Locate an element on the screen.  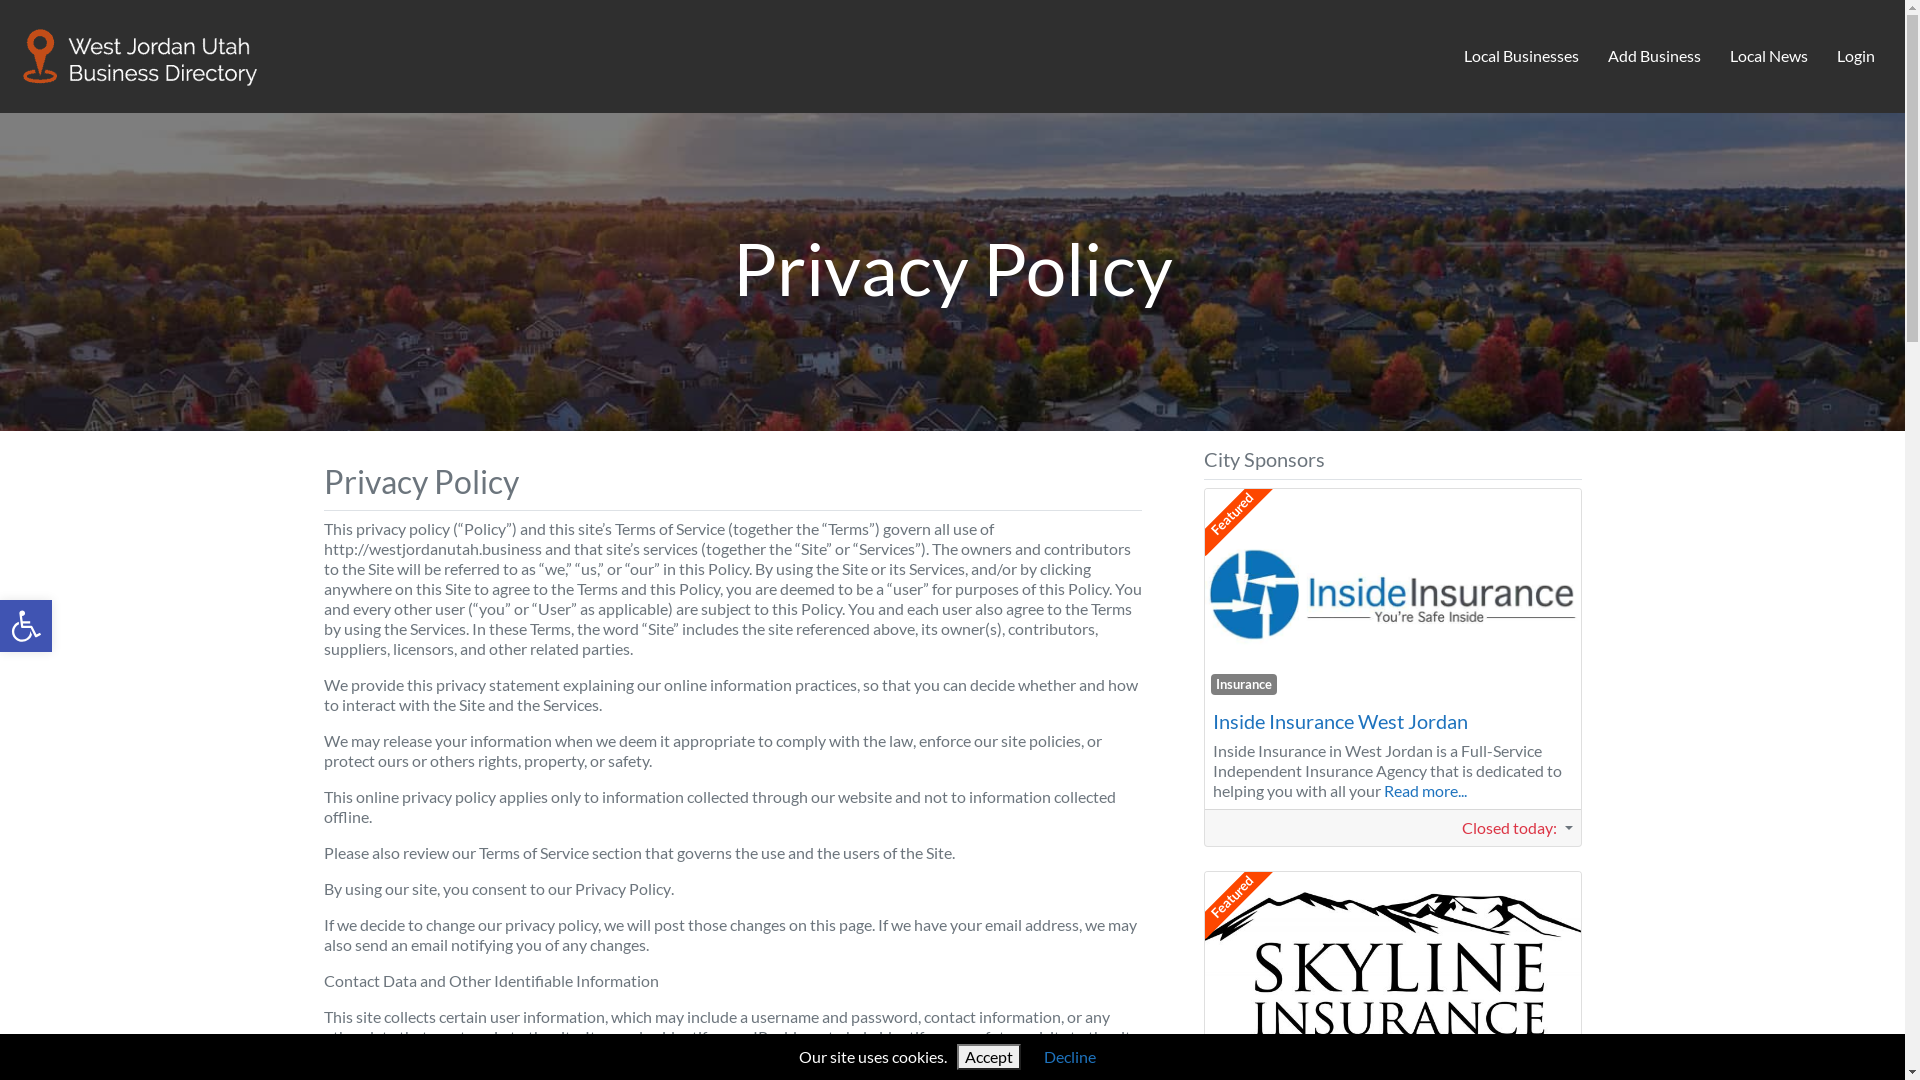
Closed today: is located at coordinates (1517, 828).